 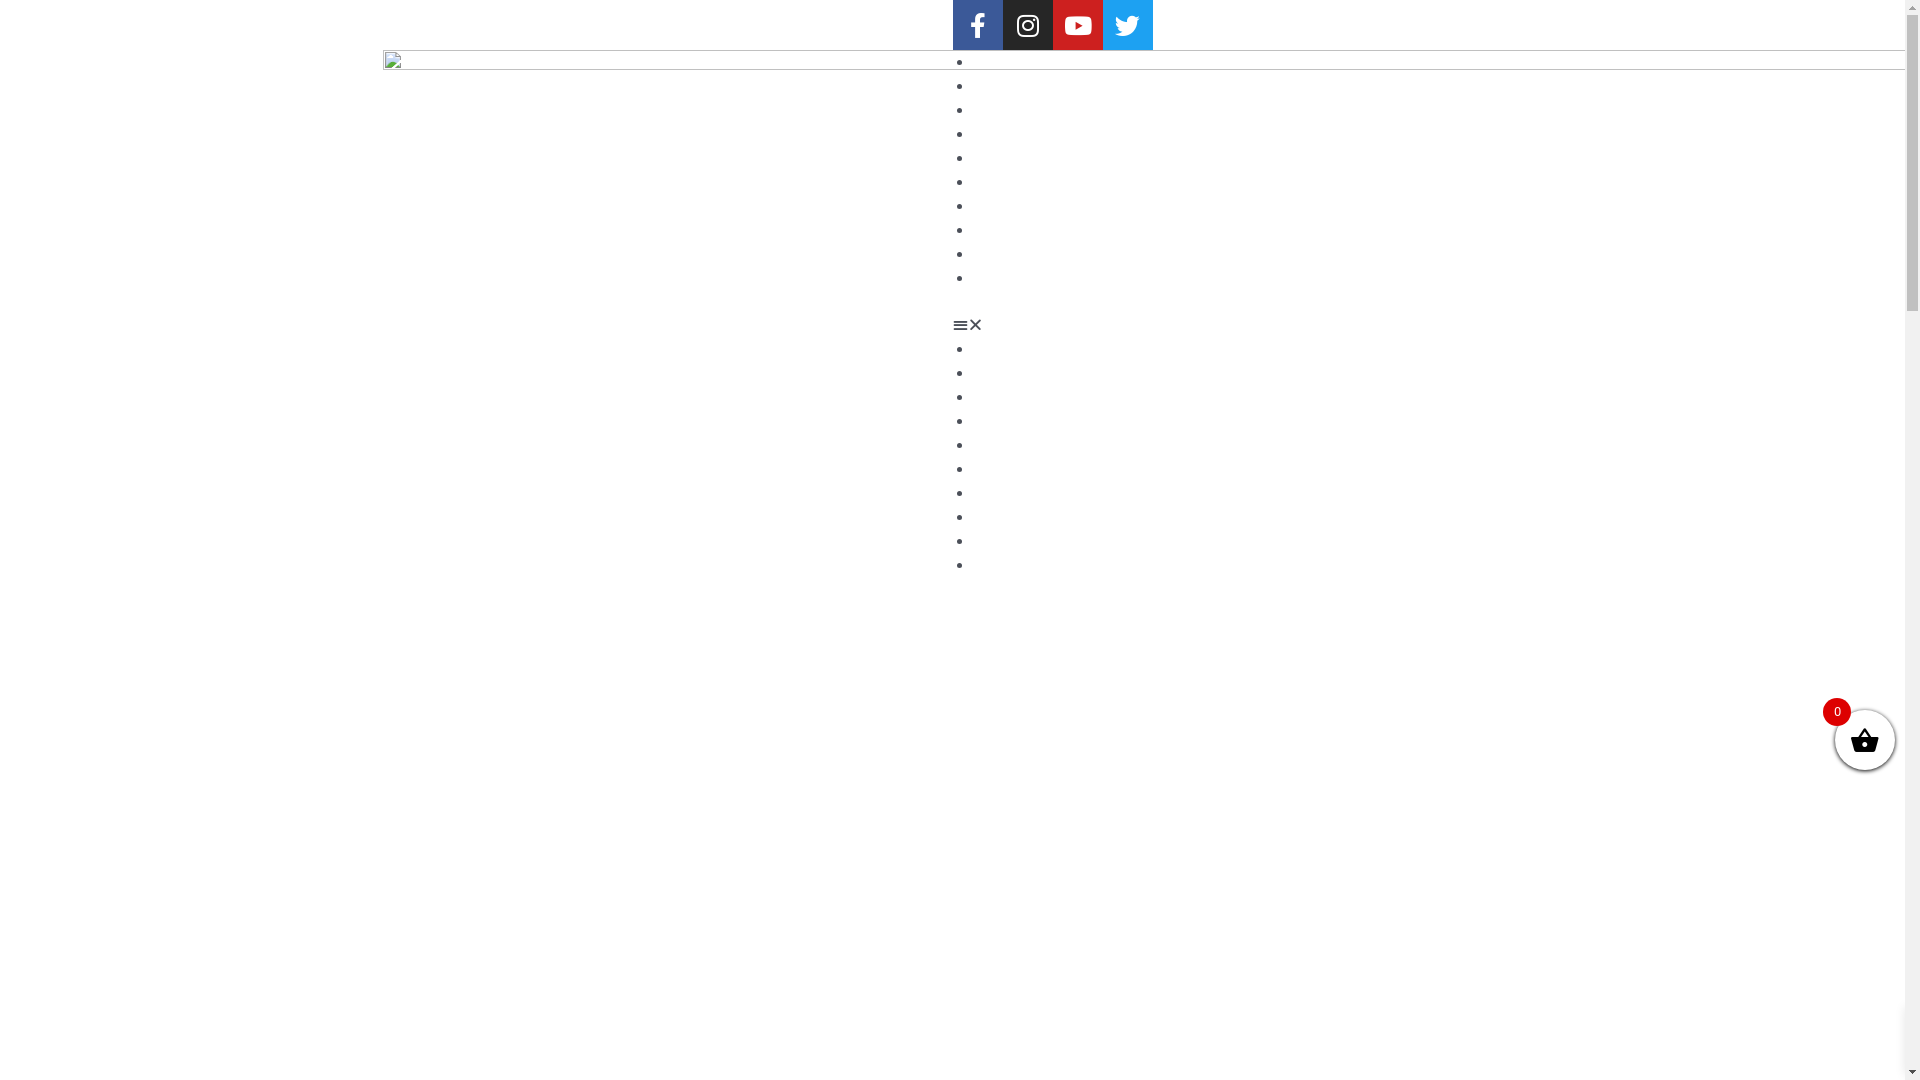 I want to click on BLOGS, so click(x=994, y=134).